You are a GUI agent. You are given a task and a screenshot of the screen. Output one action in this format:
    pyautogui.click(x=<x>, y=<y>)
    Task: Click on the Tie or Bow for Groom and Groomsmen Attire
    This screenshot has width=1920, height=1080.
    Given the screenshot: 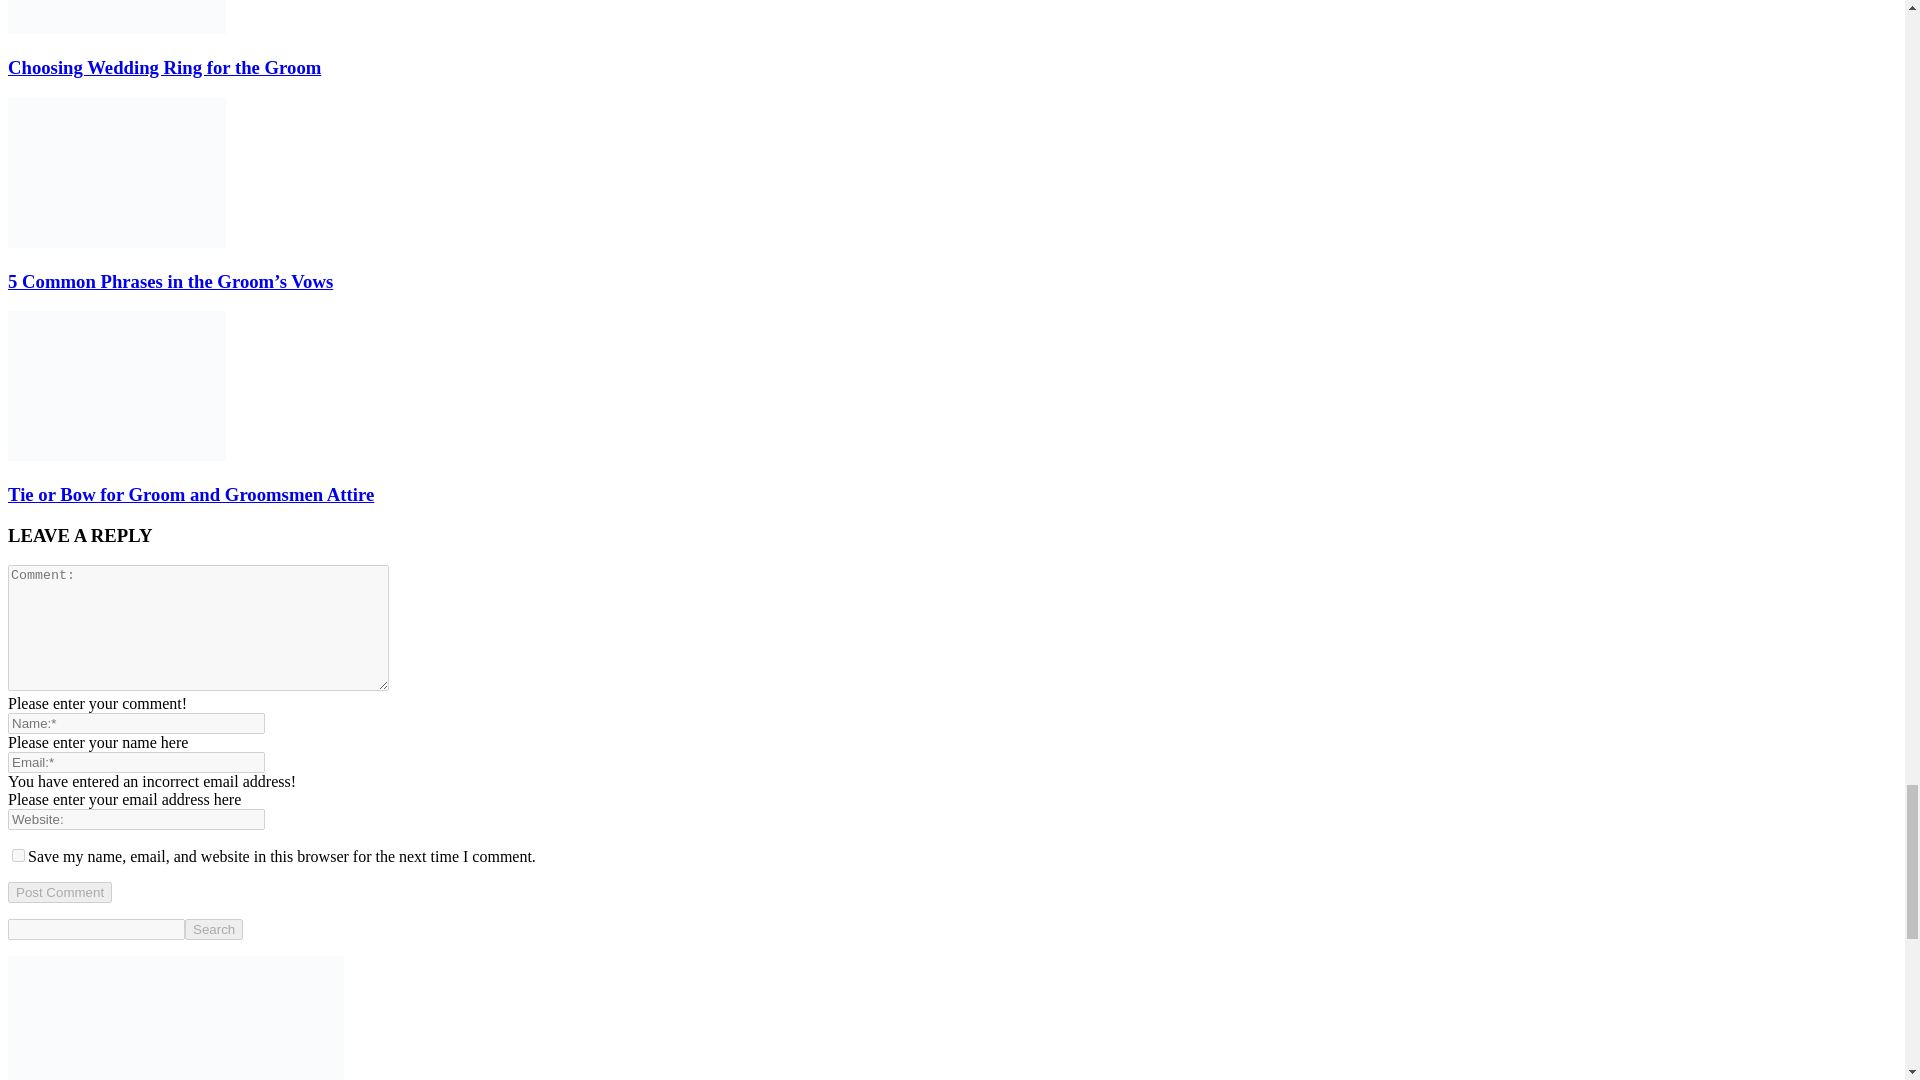 What is the action you would take?
    pyautogui.click(x=116, y=456)
    